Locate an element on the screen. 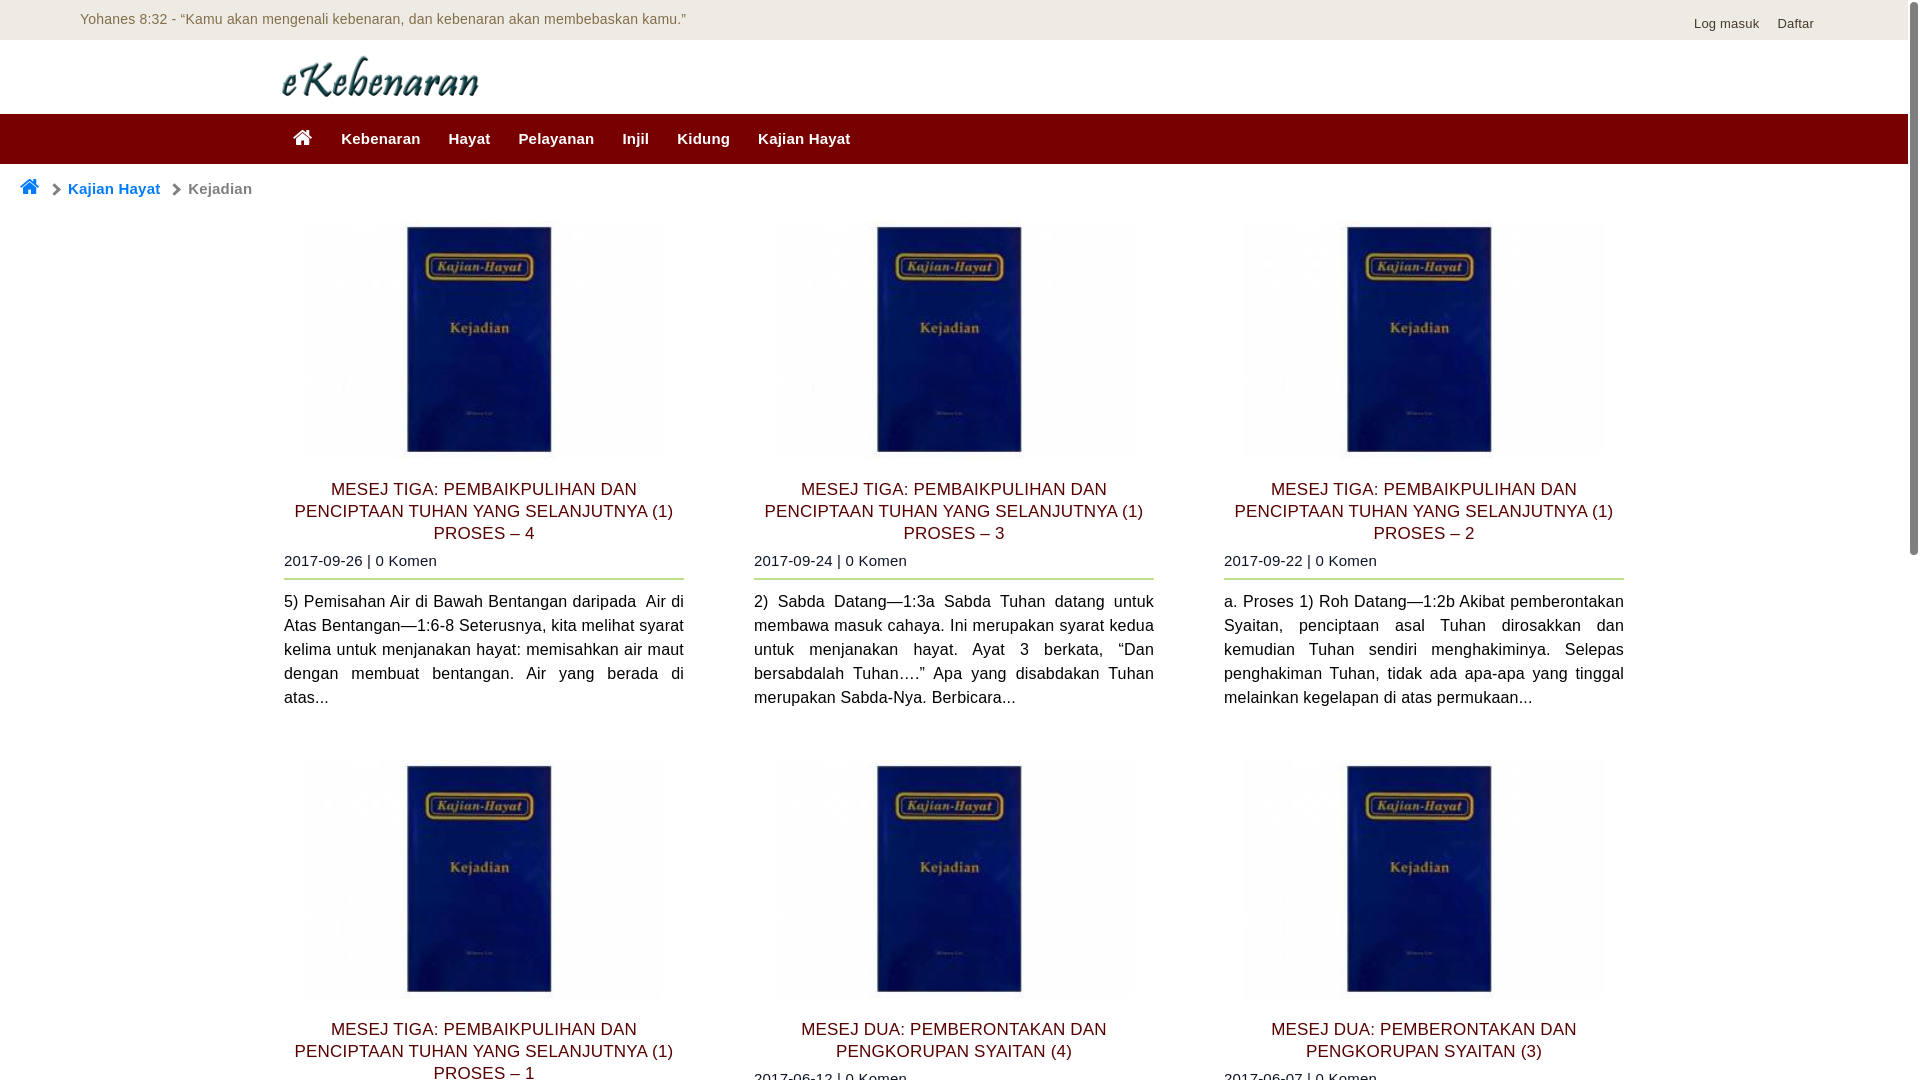 This screenshot has height=1080, width=1920. Kebenaran is located at coordinates (380, 138).